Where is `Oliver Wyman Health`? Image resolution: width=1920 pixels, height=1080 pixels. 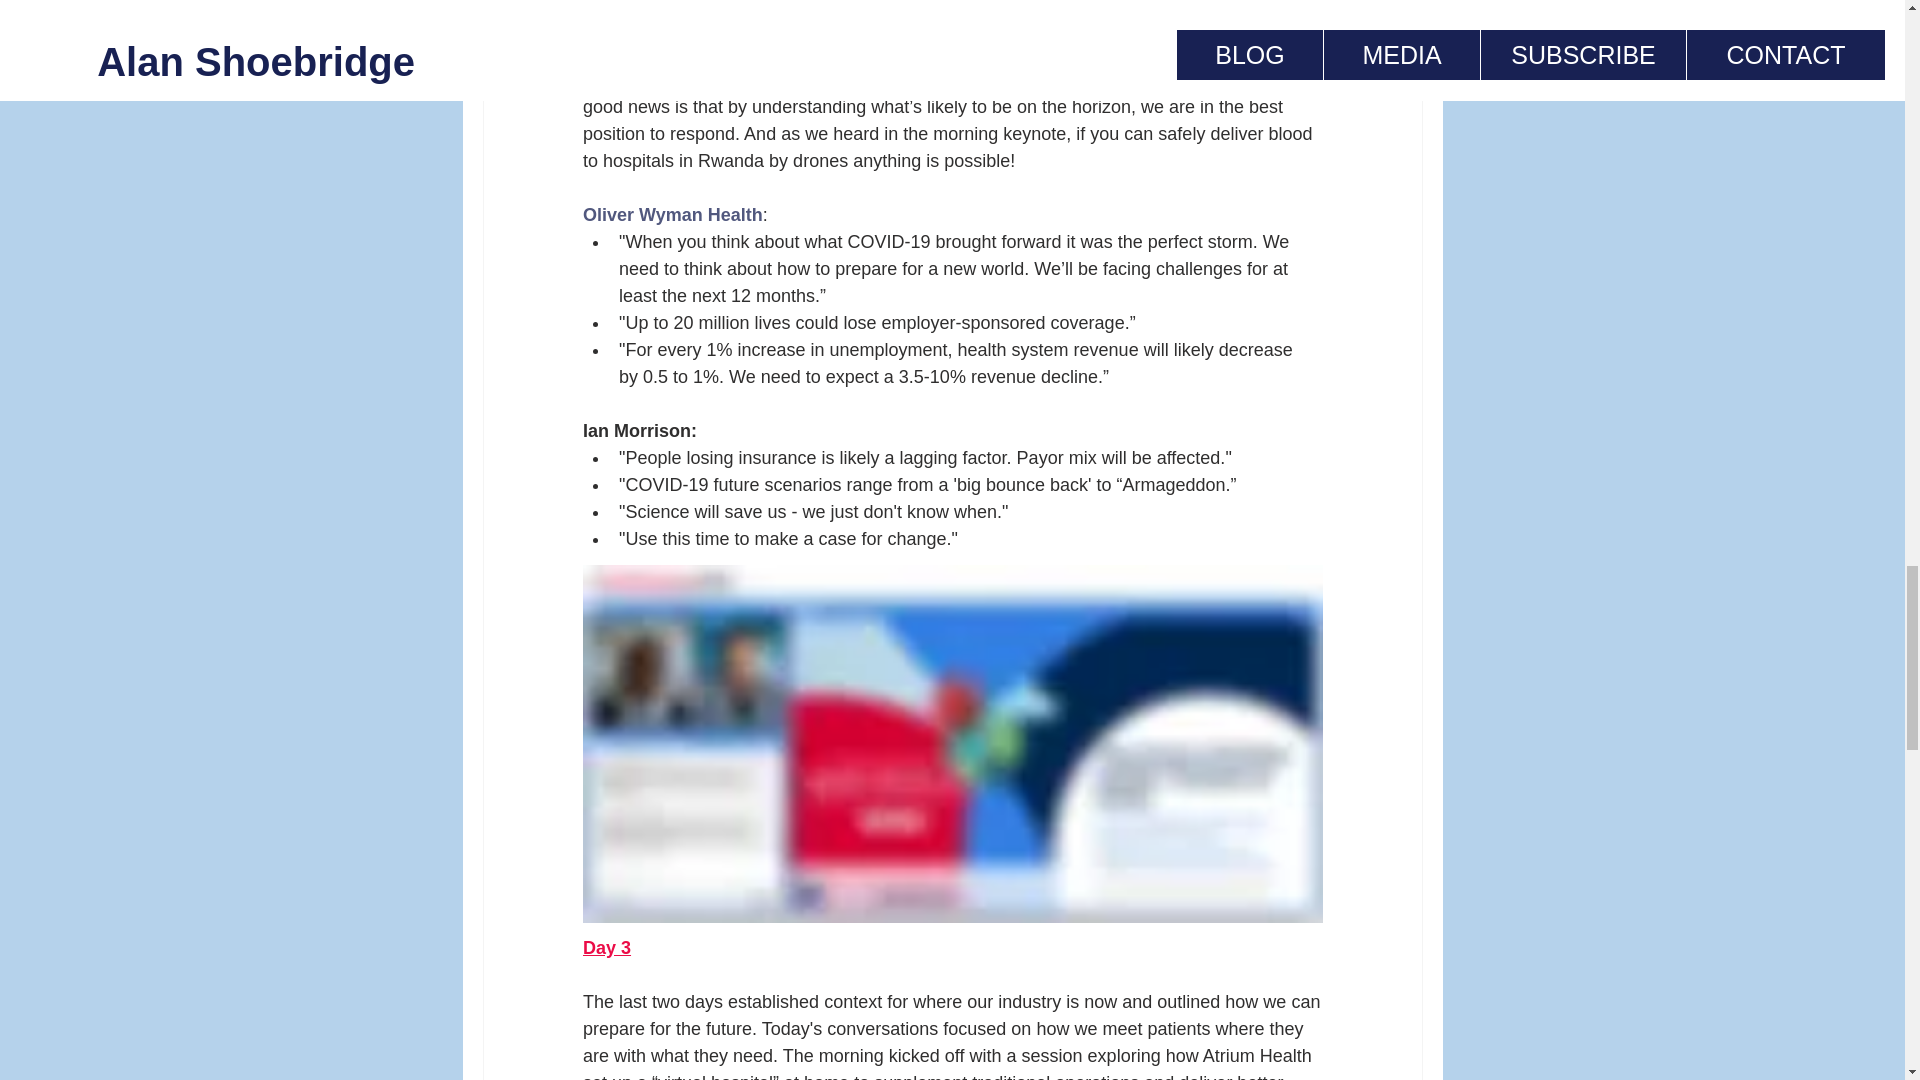
Oliver Wyman Health is located at coordinates (672, 214).